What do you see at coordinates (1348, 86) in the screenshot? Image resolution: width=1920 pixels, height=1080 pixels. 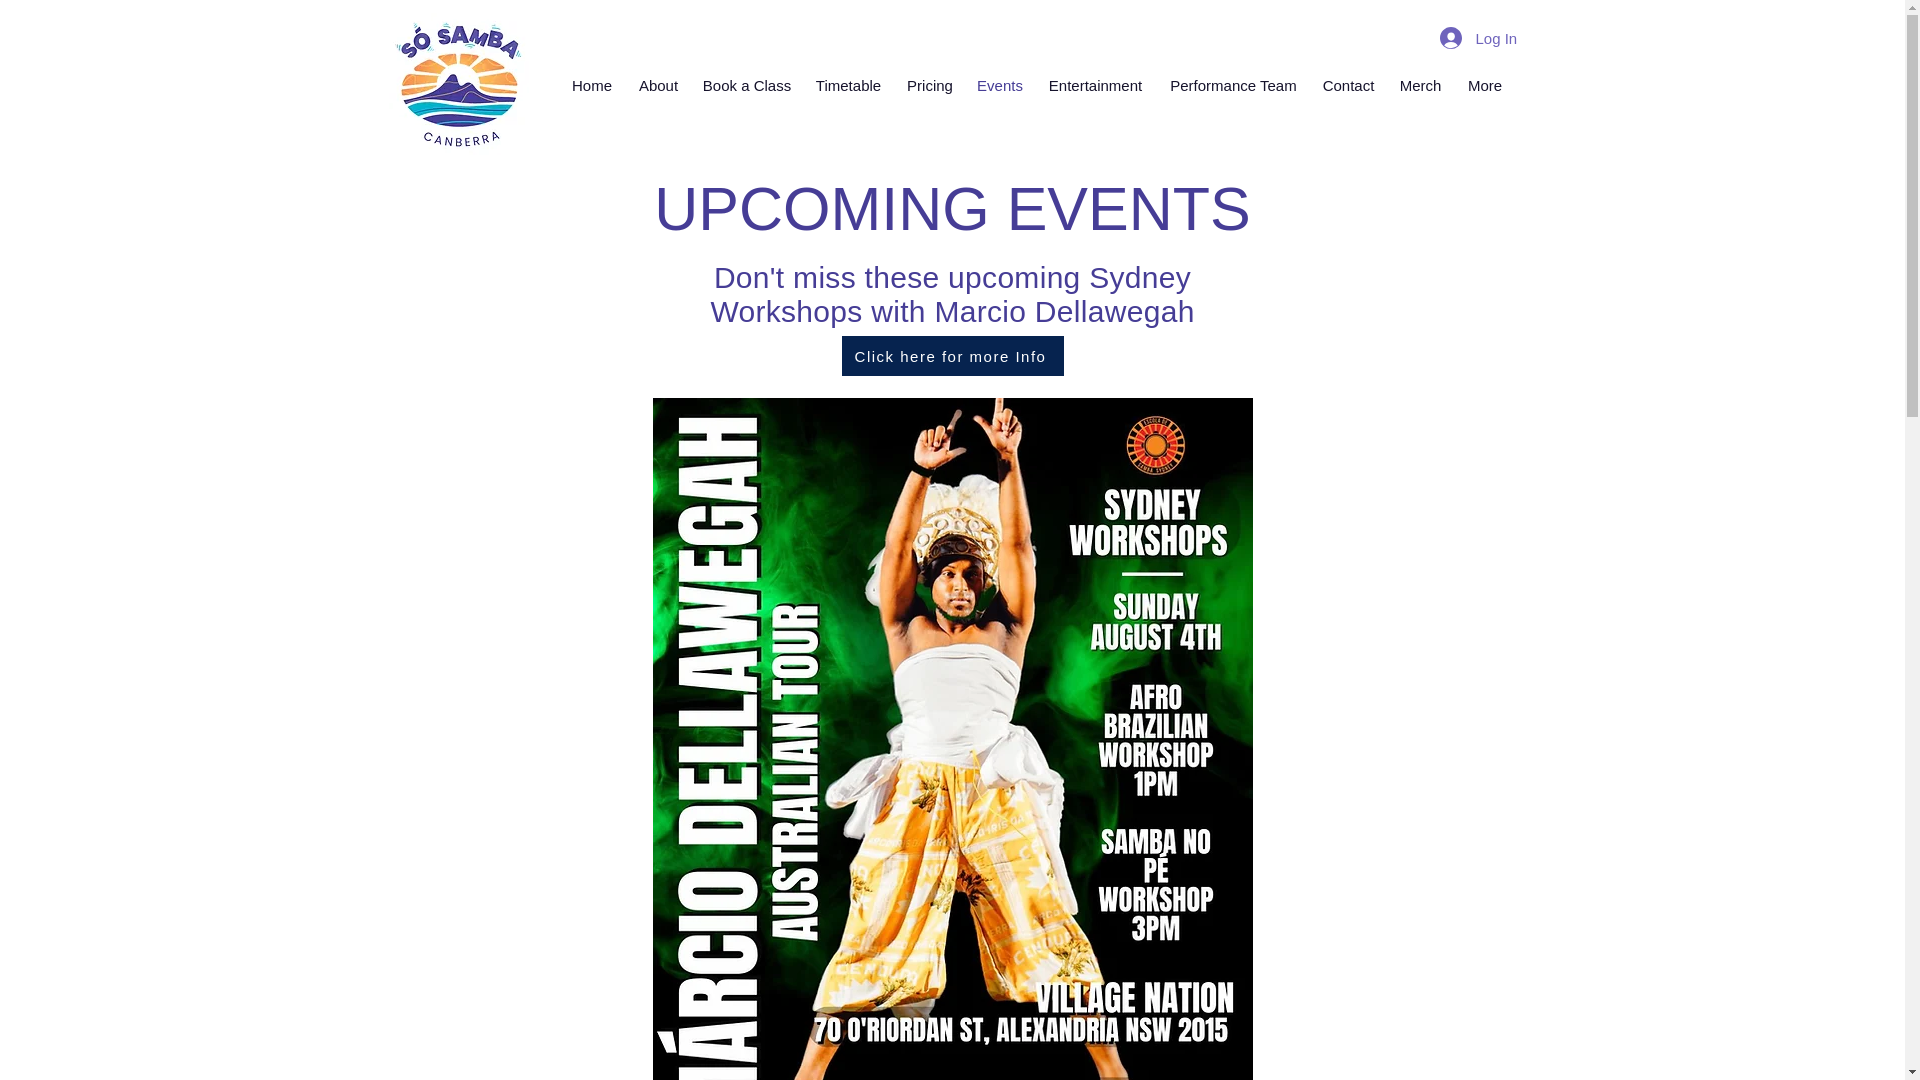 I see `Contact` at bounding box center [1348, 86].